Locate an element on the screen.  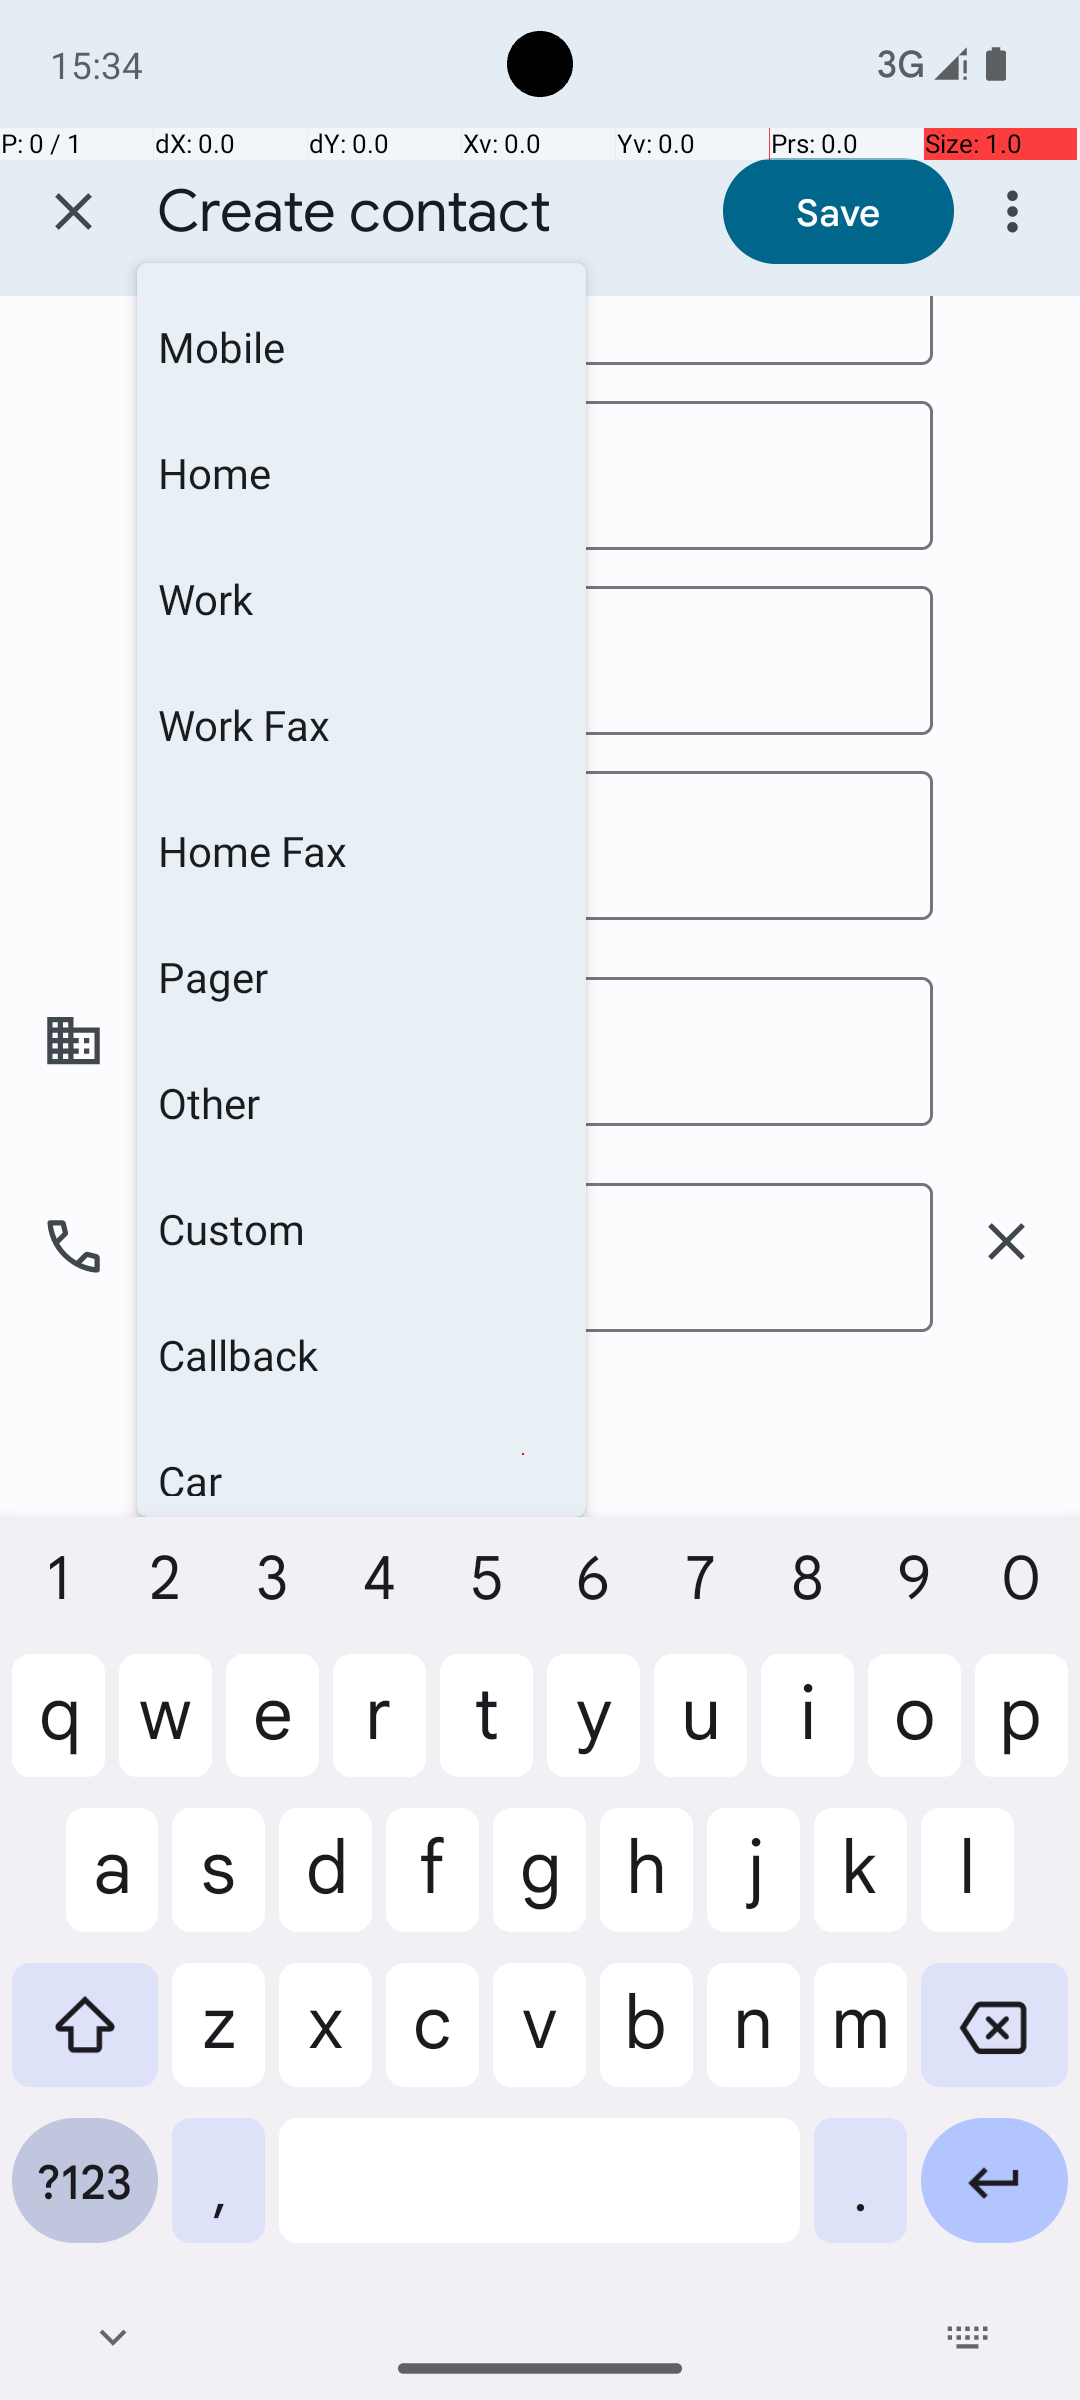
r is located at coordinates (380, 1731).